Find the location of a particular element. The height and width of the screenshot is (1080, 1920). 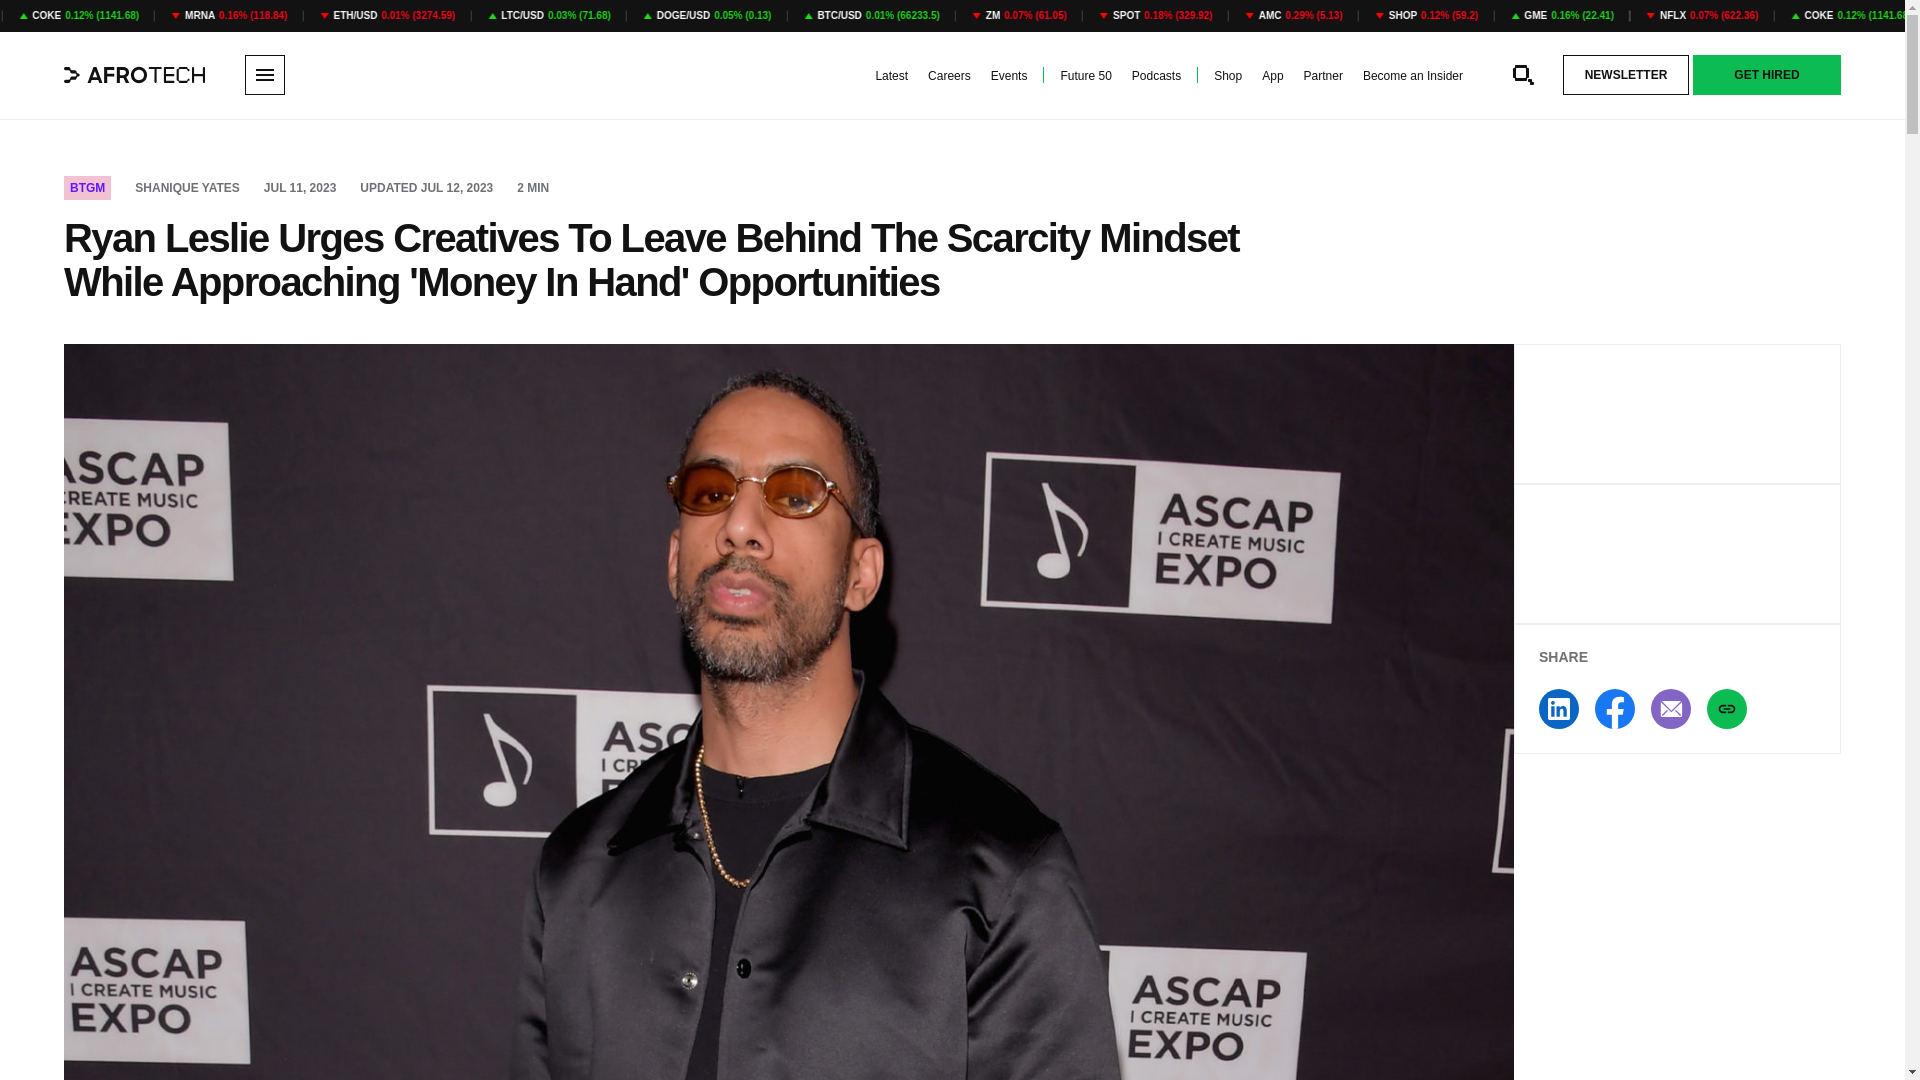

App is located at coordinates (1272, 76).